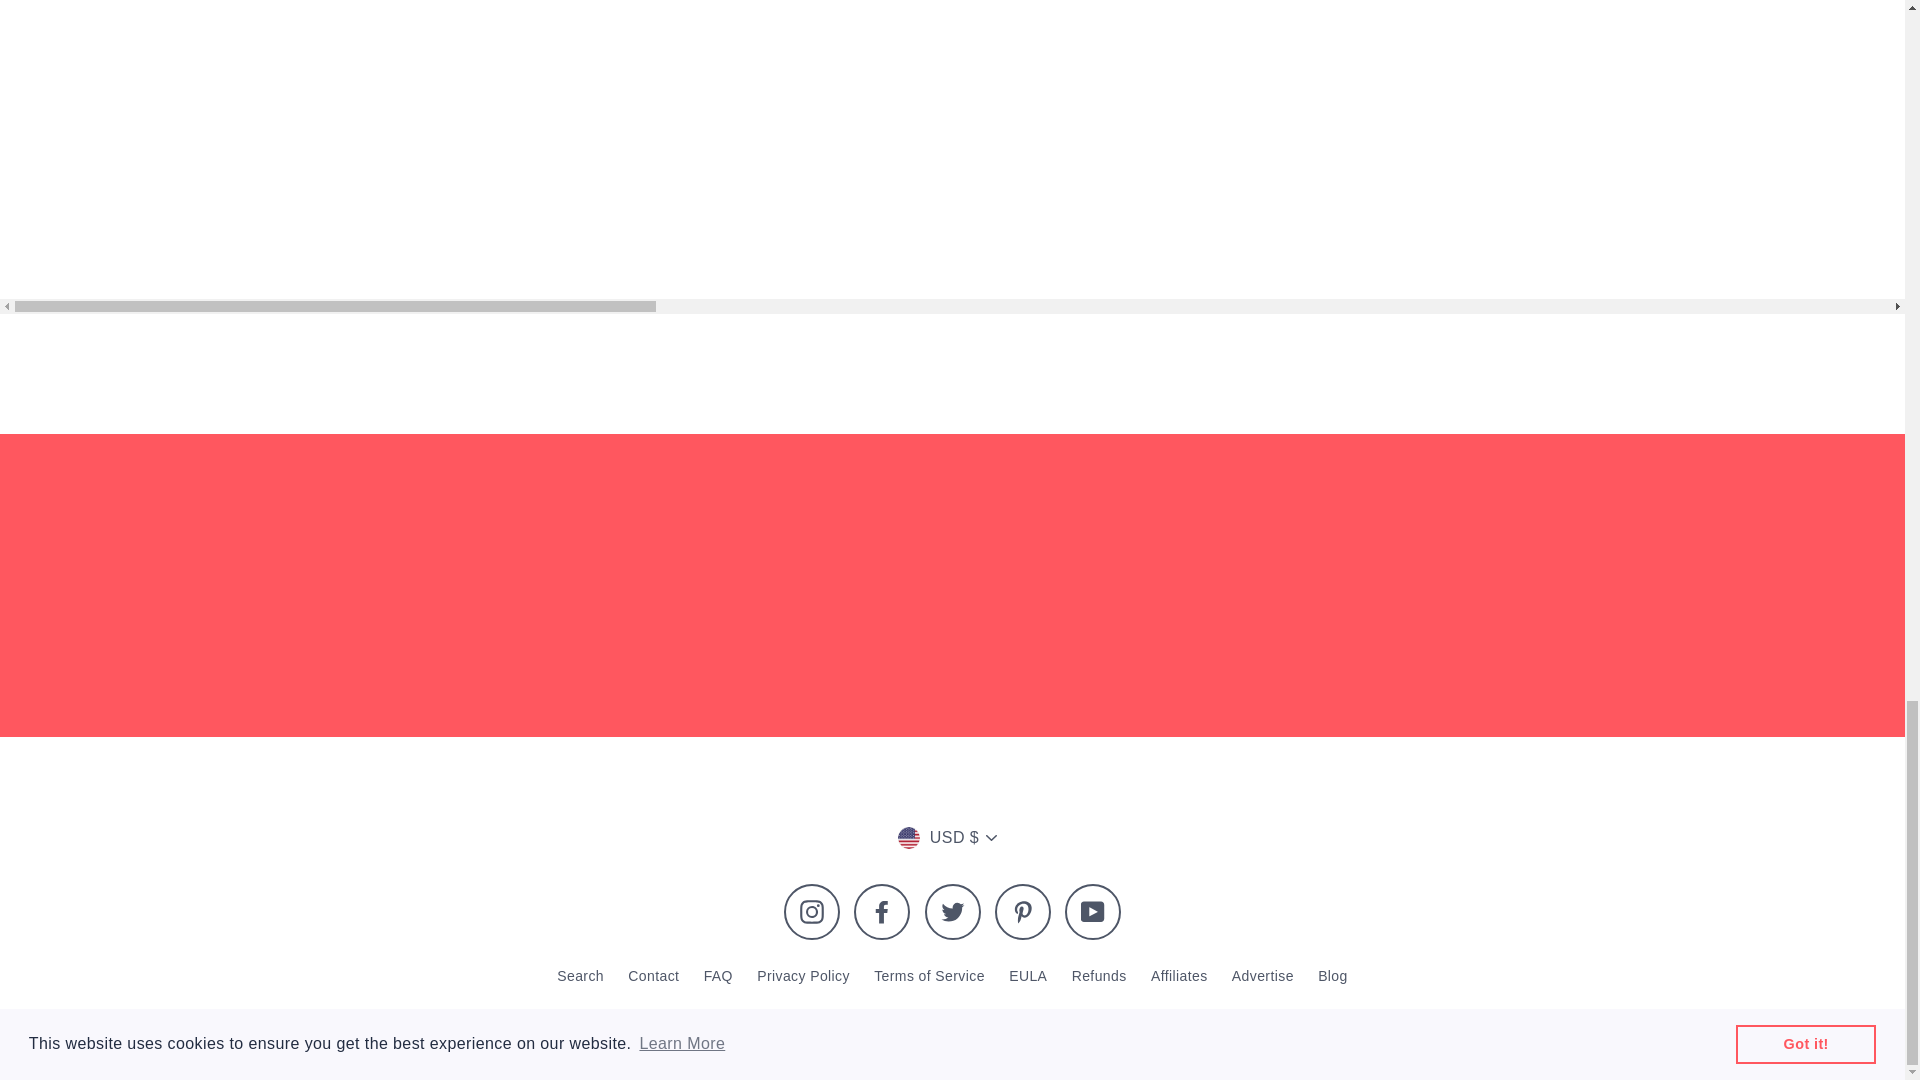 The image size is (1920, 1080). I want to click on Discover, so click(902, 1023).